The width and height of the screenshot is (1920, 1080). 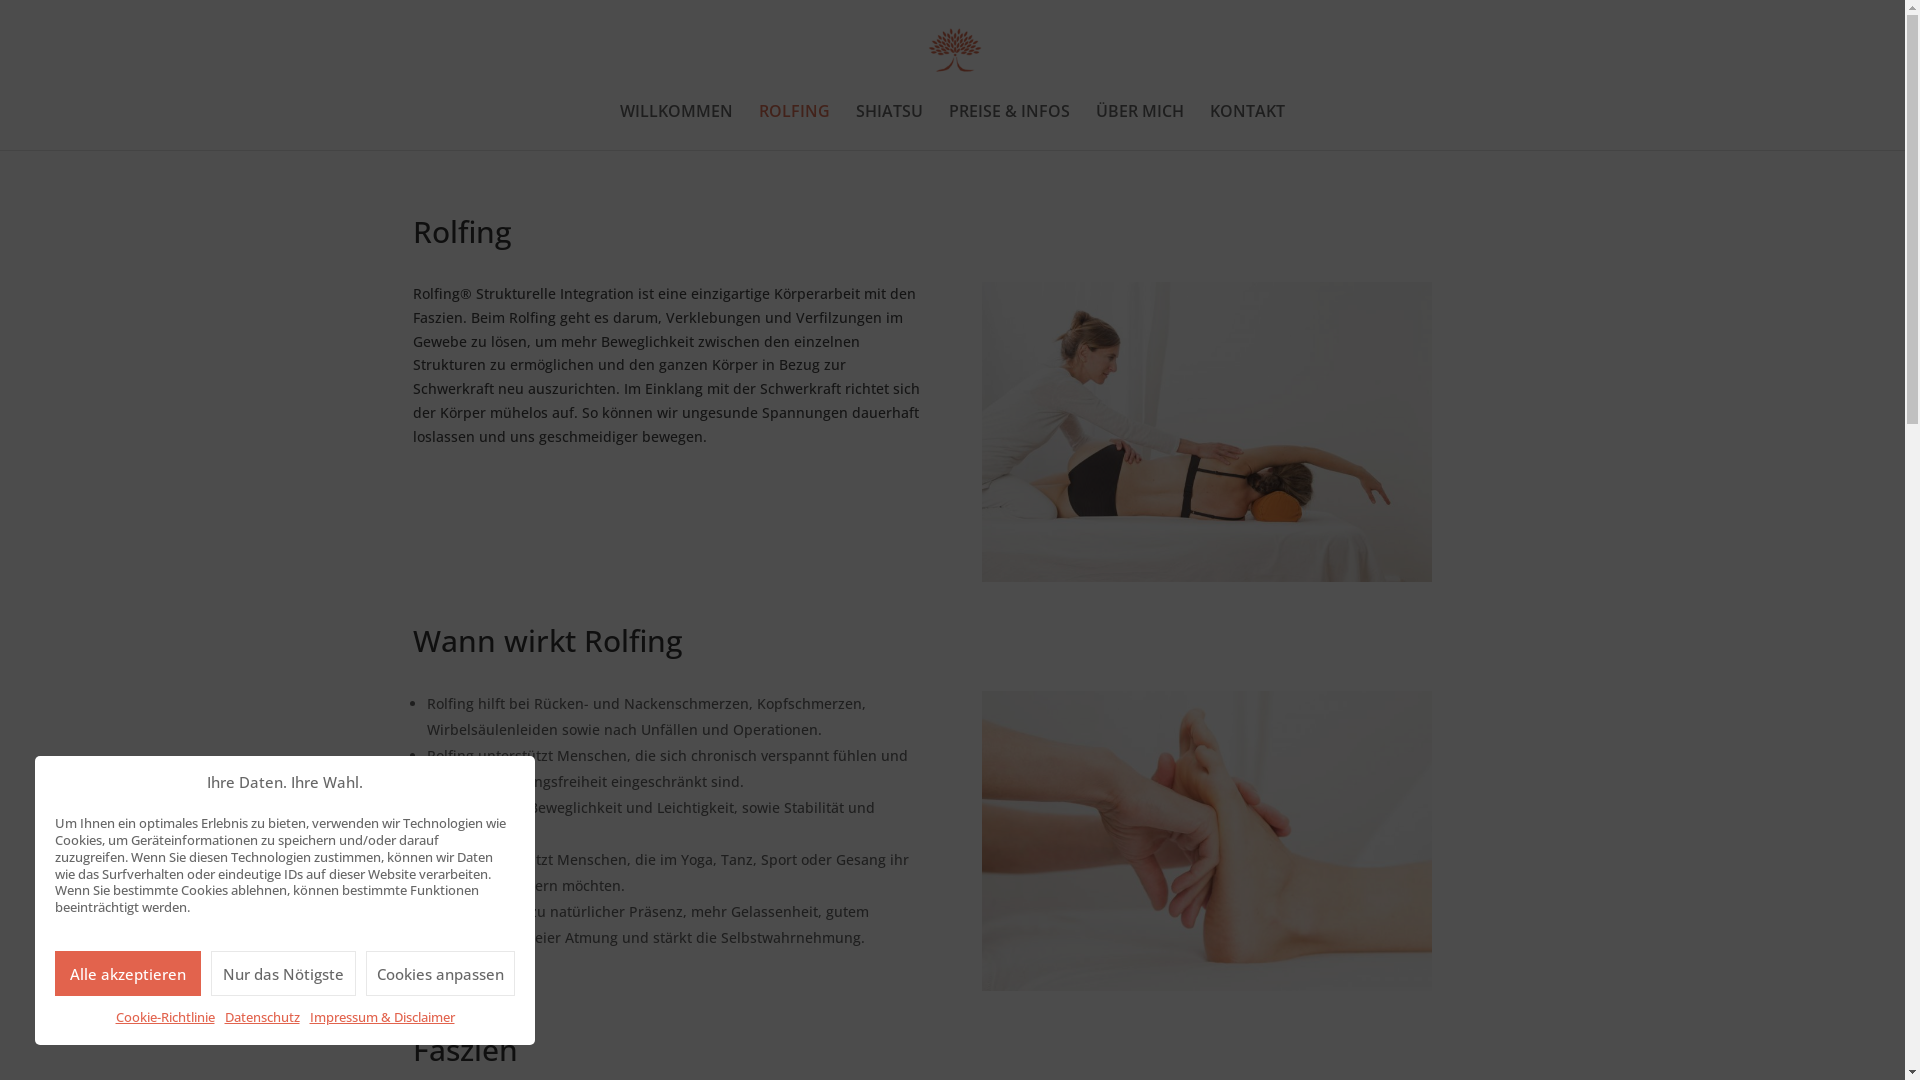 What do you see at coordinates (890, 127) in the screenshot?
I see `SHIATSU` at bounding box center [890, 127].